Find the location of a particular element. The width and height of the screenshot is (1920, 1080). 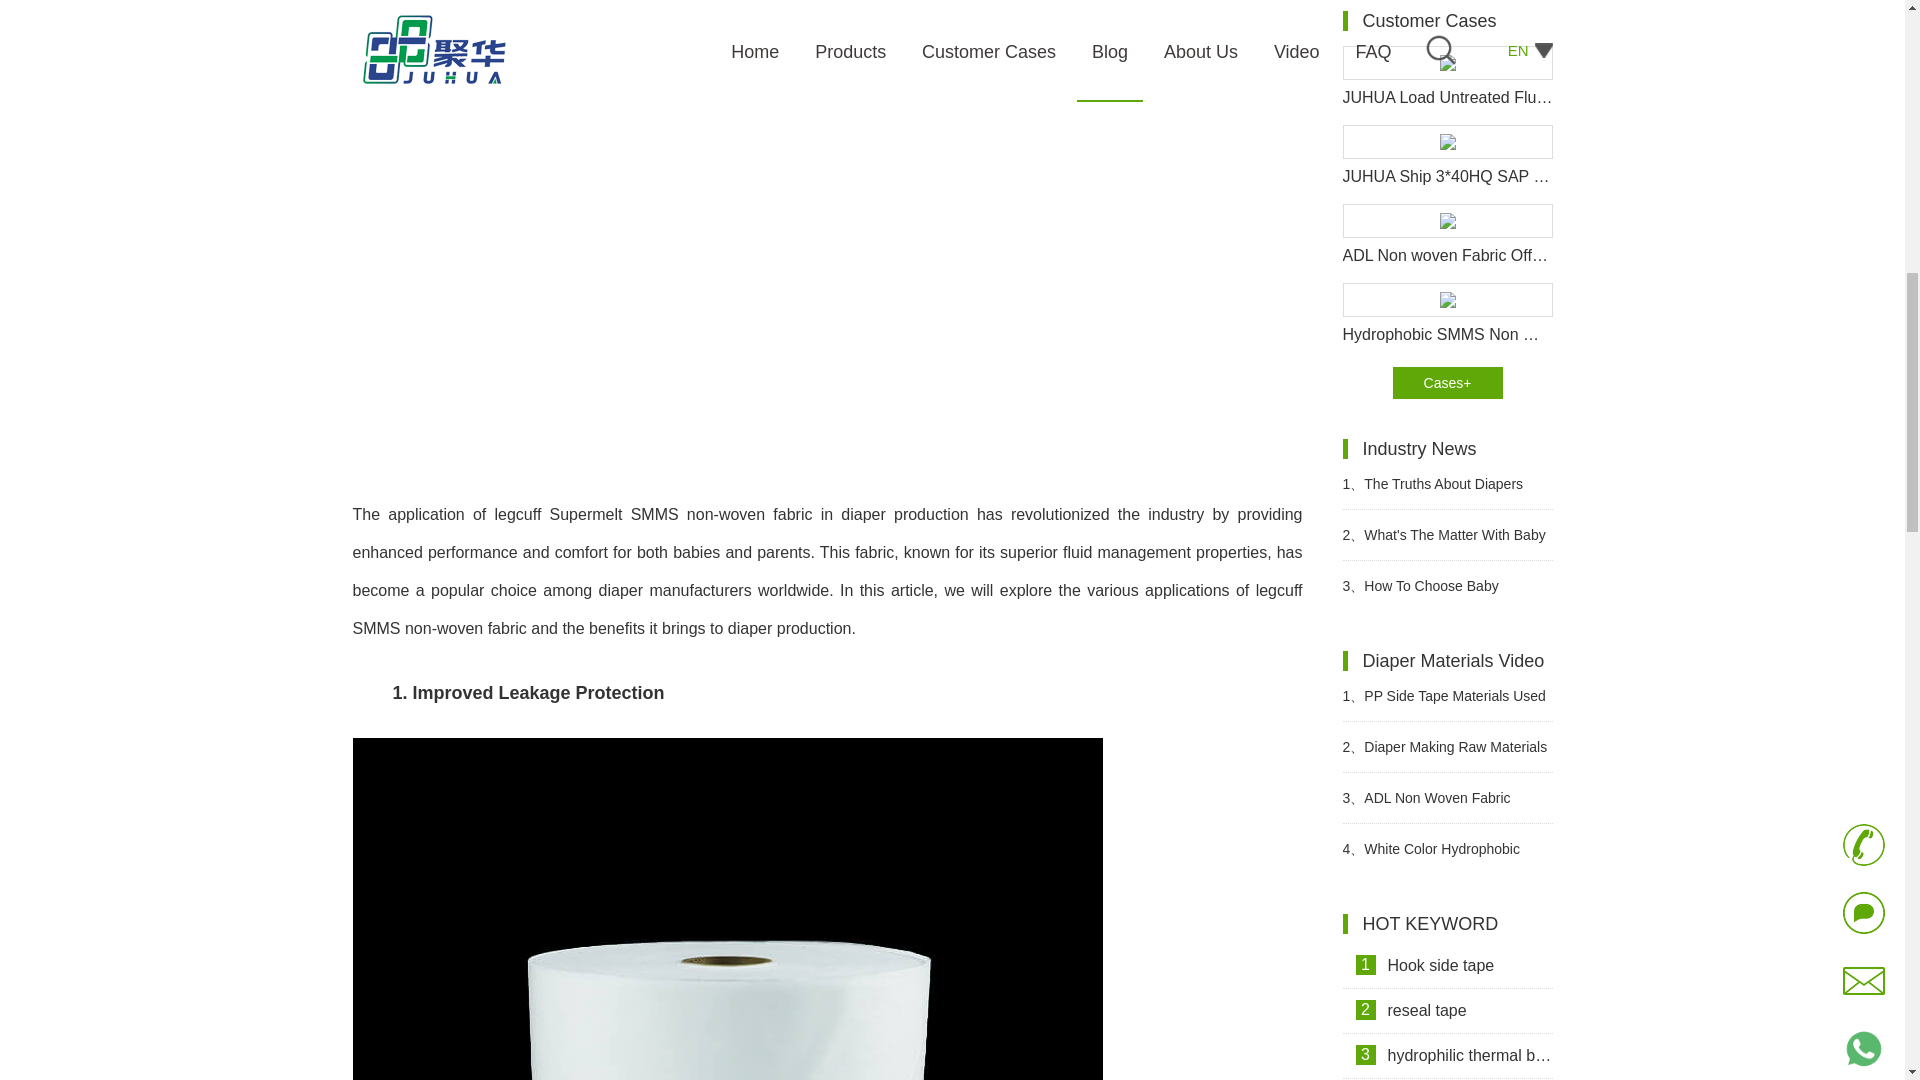

PP Side Tape Materials Used In Diapers Video is located at coordinates (1446, 696).